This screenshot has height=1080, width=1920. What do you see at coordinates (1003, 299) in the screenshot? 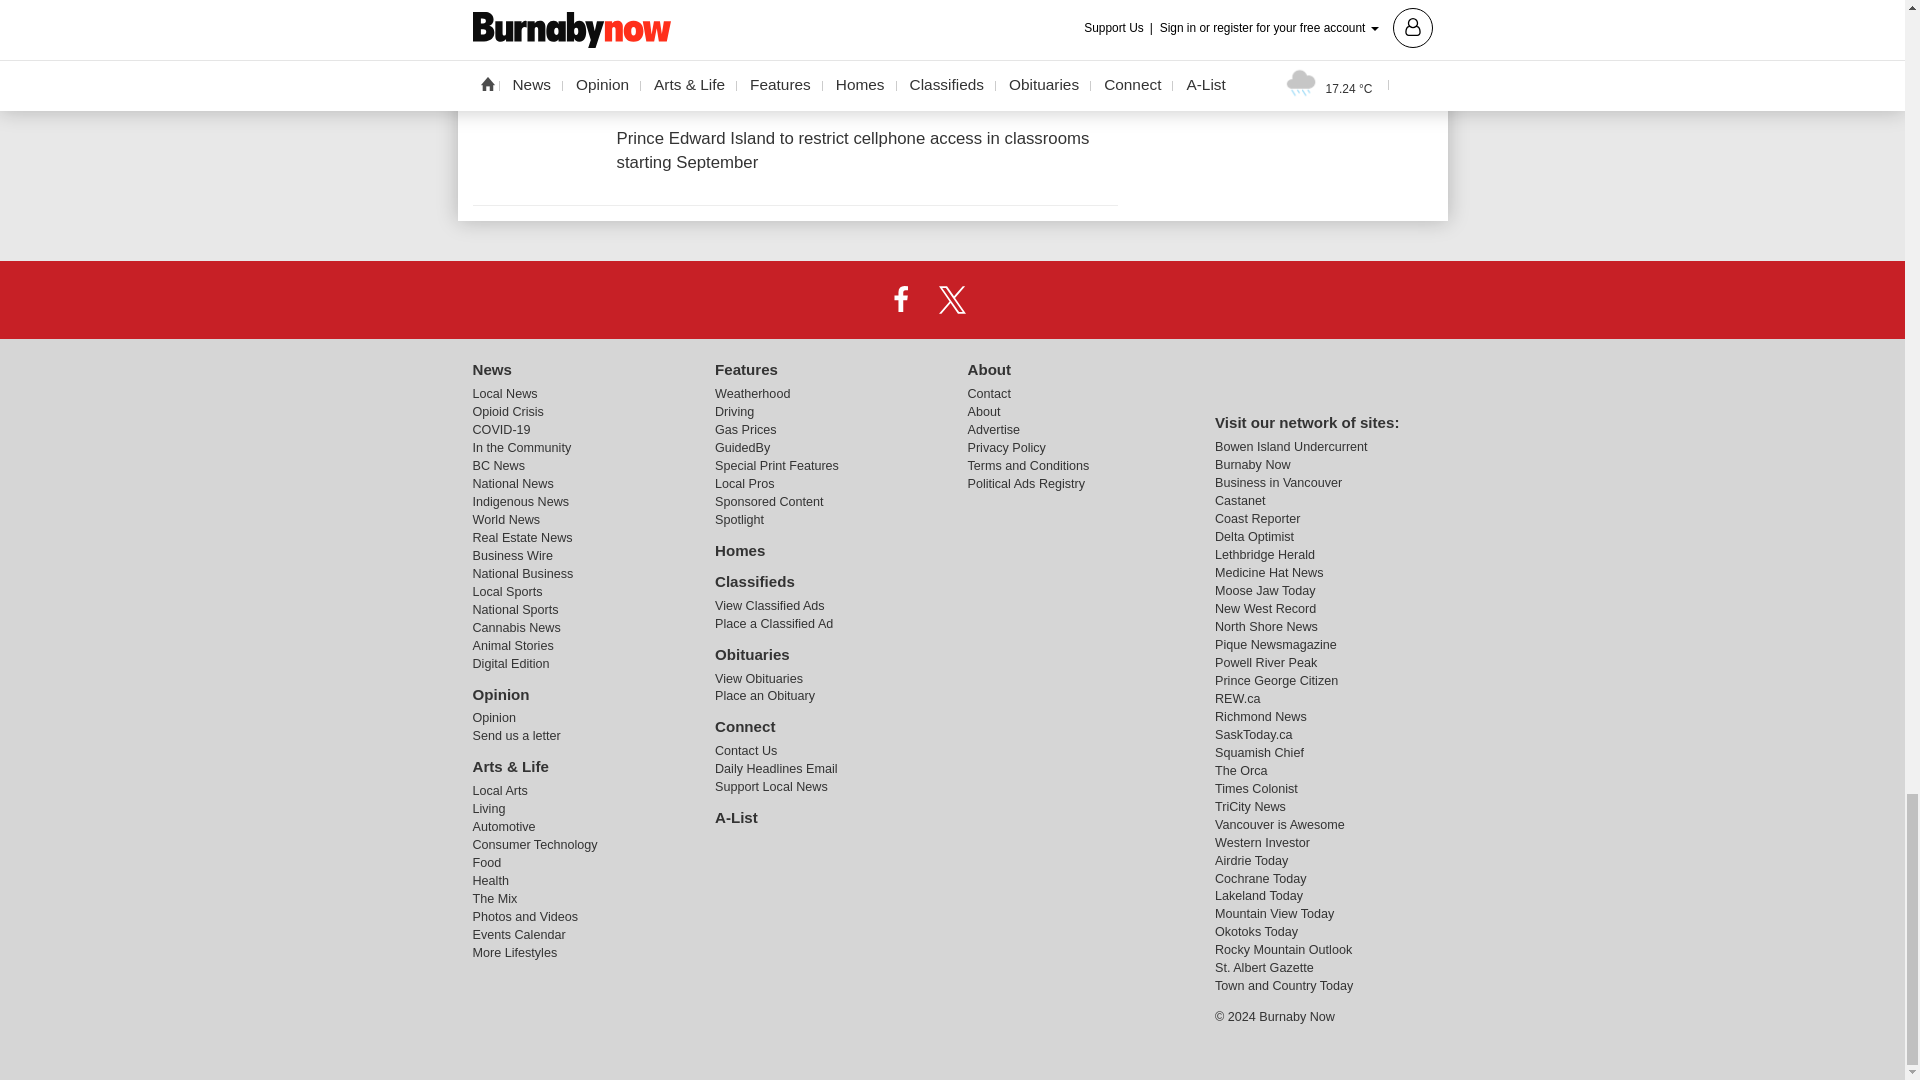
I see `Instagram` at bounding box center [1003, 299].